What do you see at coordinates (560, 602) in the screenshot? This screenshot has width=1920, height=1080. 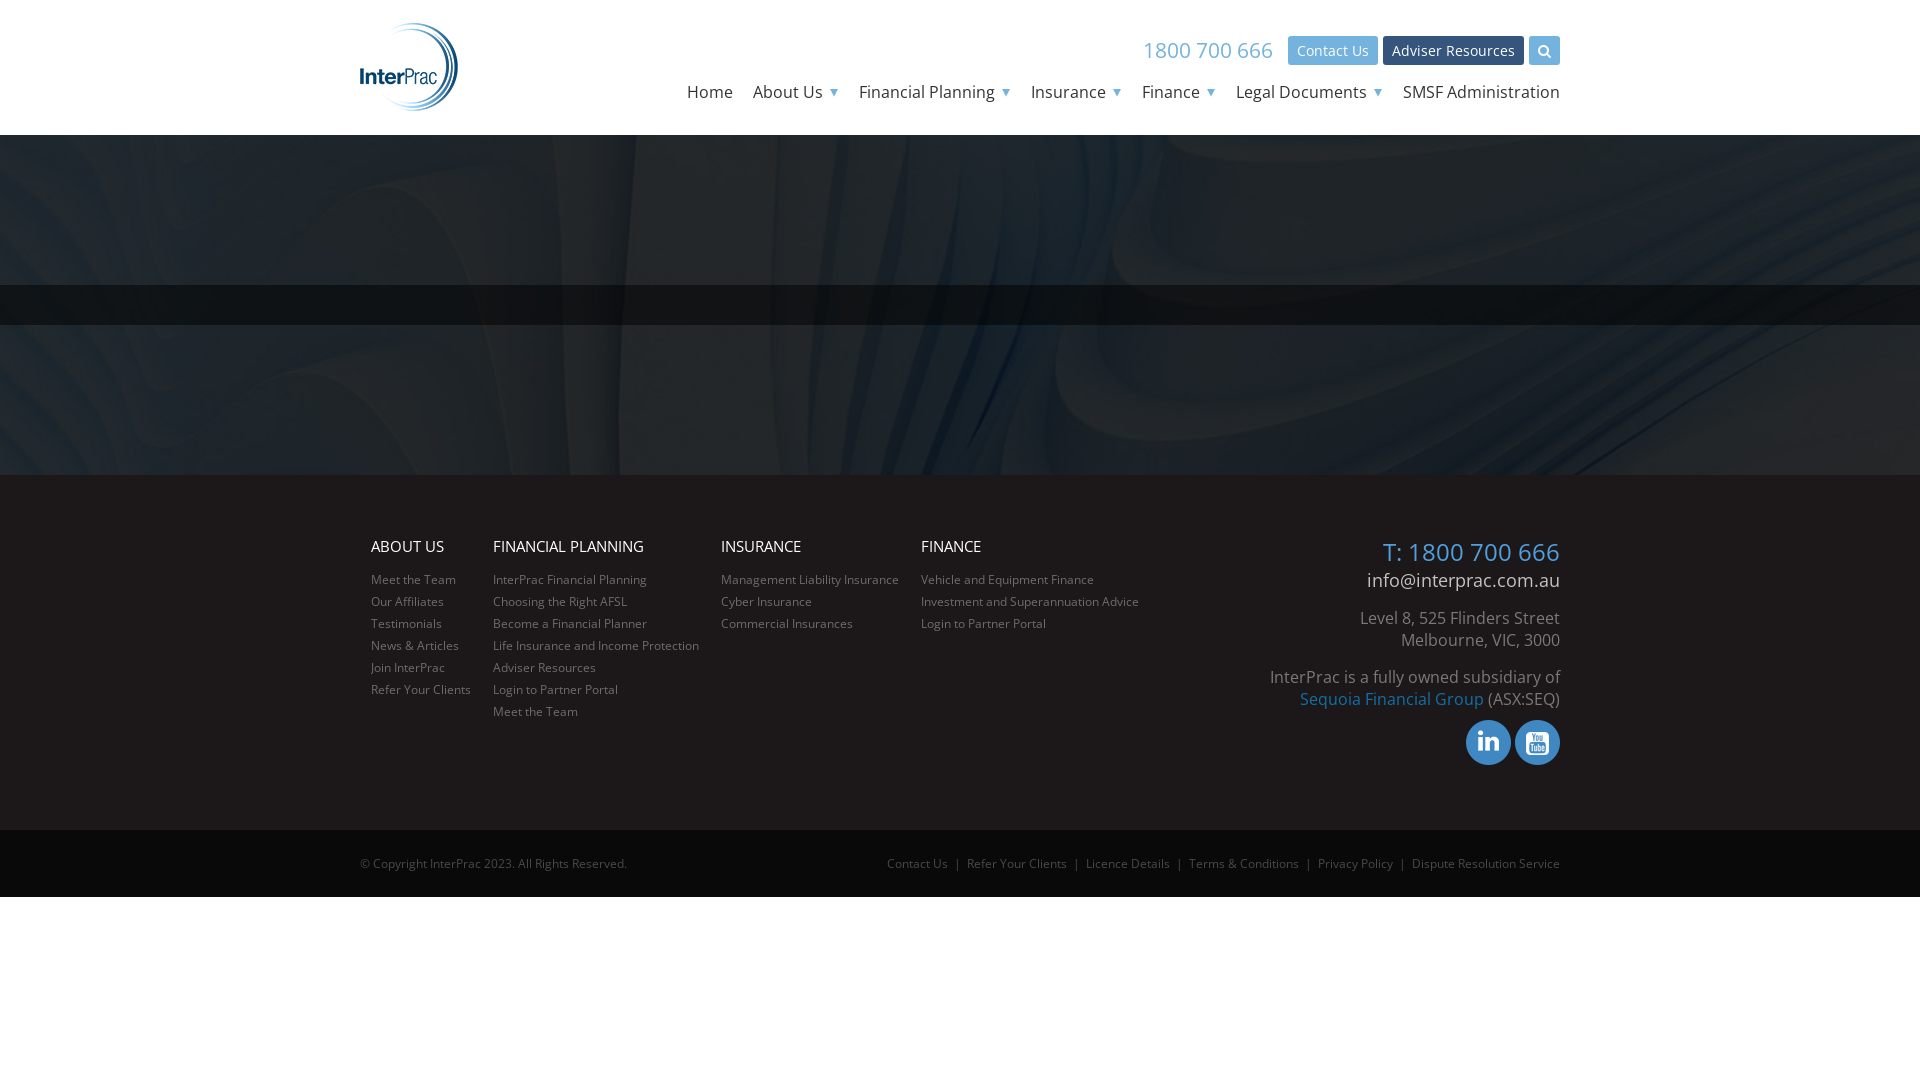 I see `Choosing the Right AFSL` at bounding box center [560, 602].